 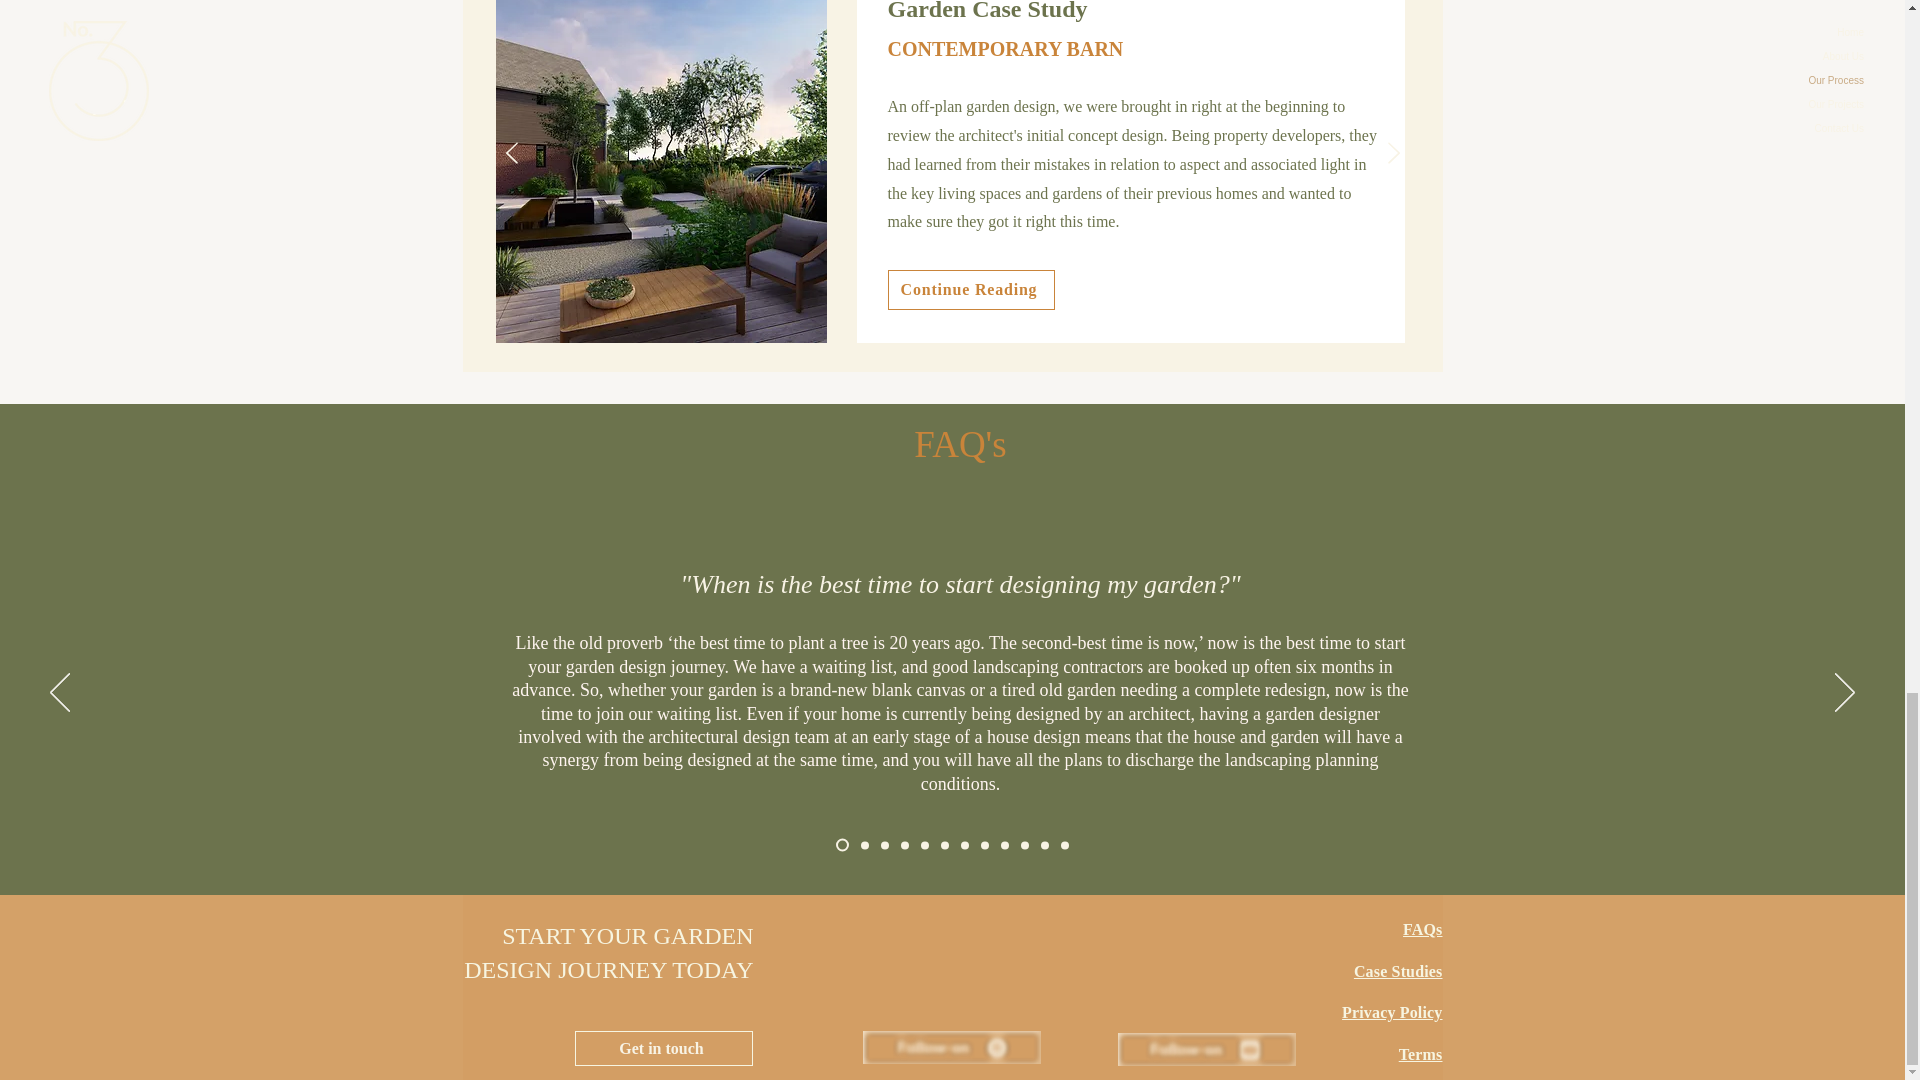 What do you see at coordinates (970, 290) in the screenshot?
I see `Continue Reading` at bounding box center [970, 290].